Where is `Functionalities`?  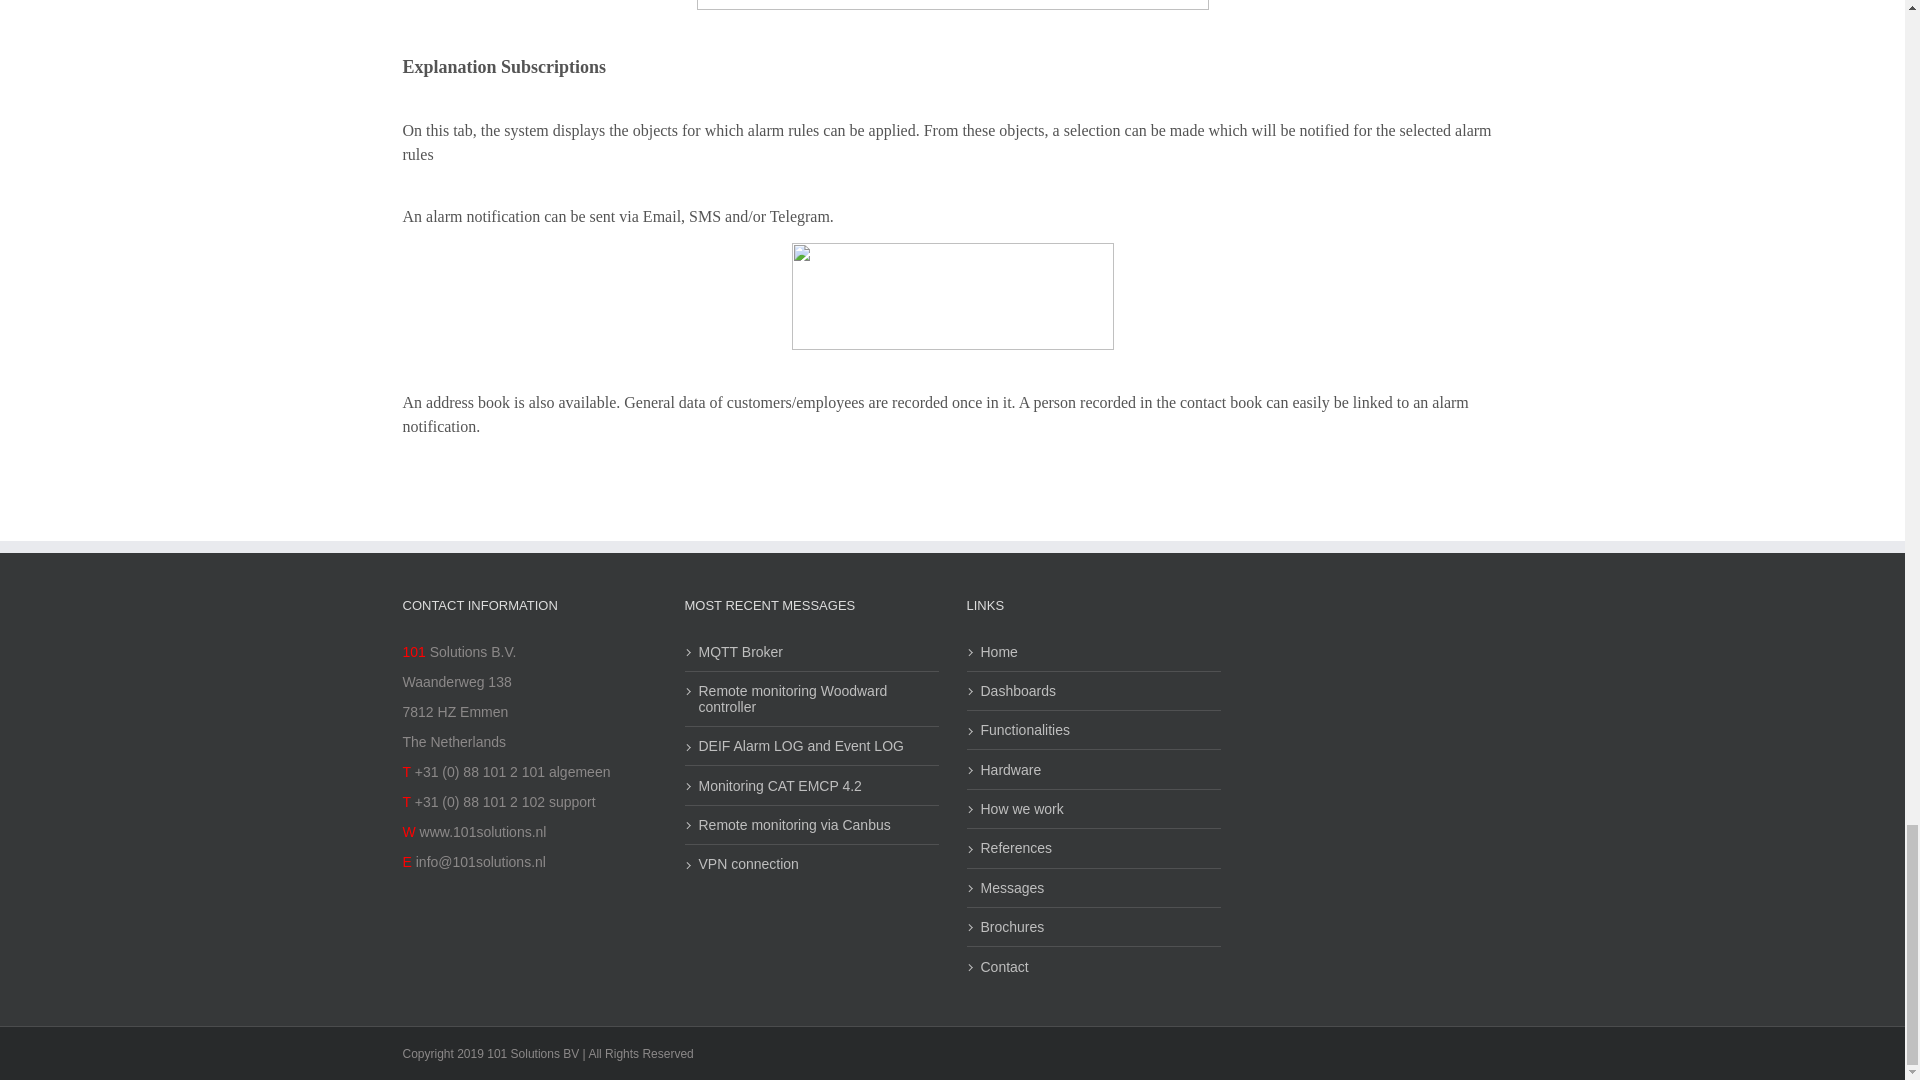 Functionalities is located at coordinates (1092, 730).